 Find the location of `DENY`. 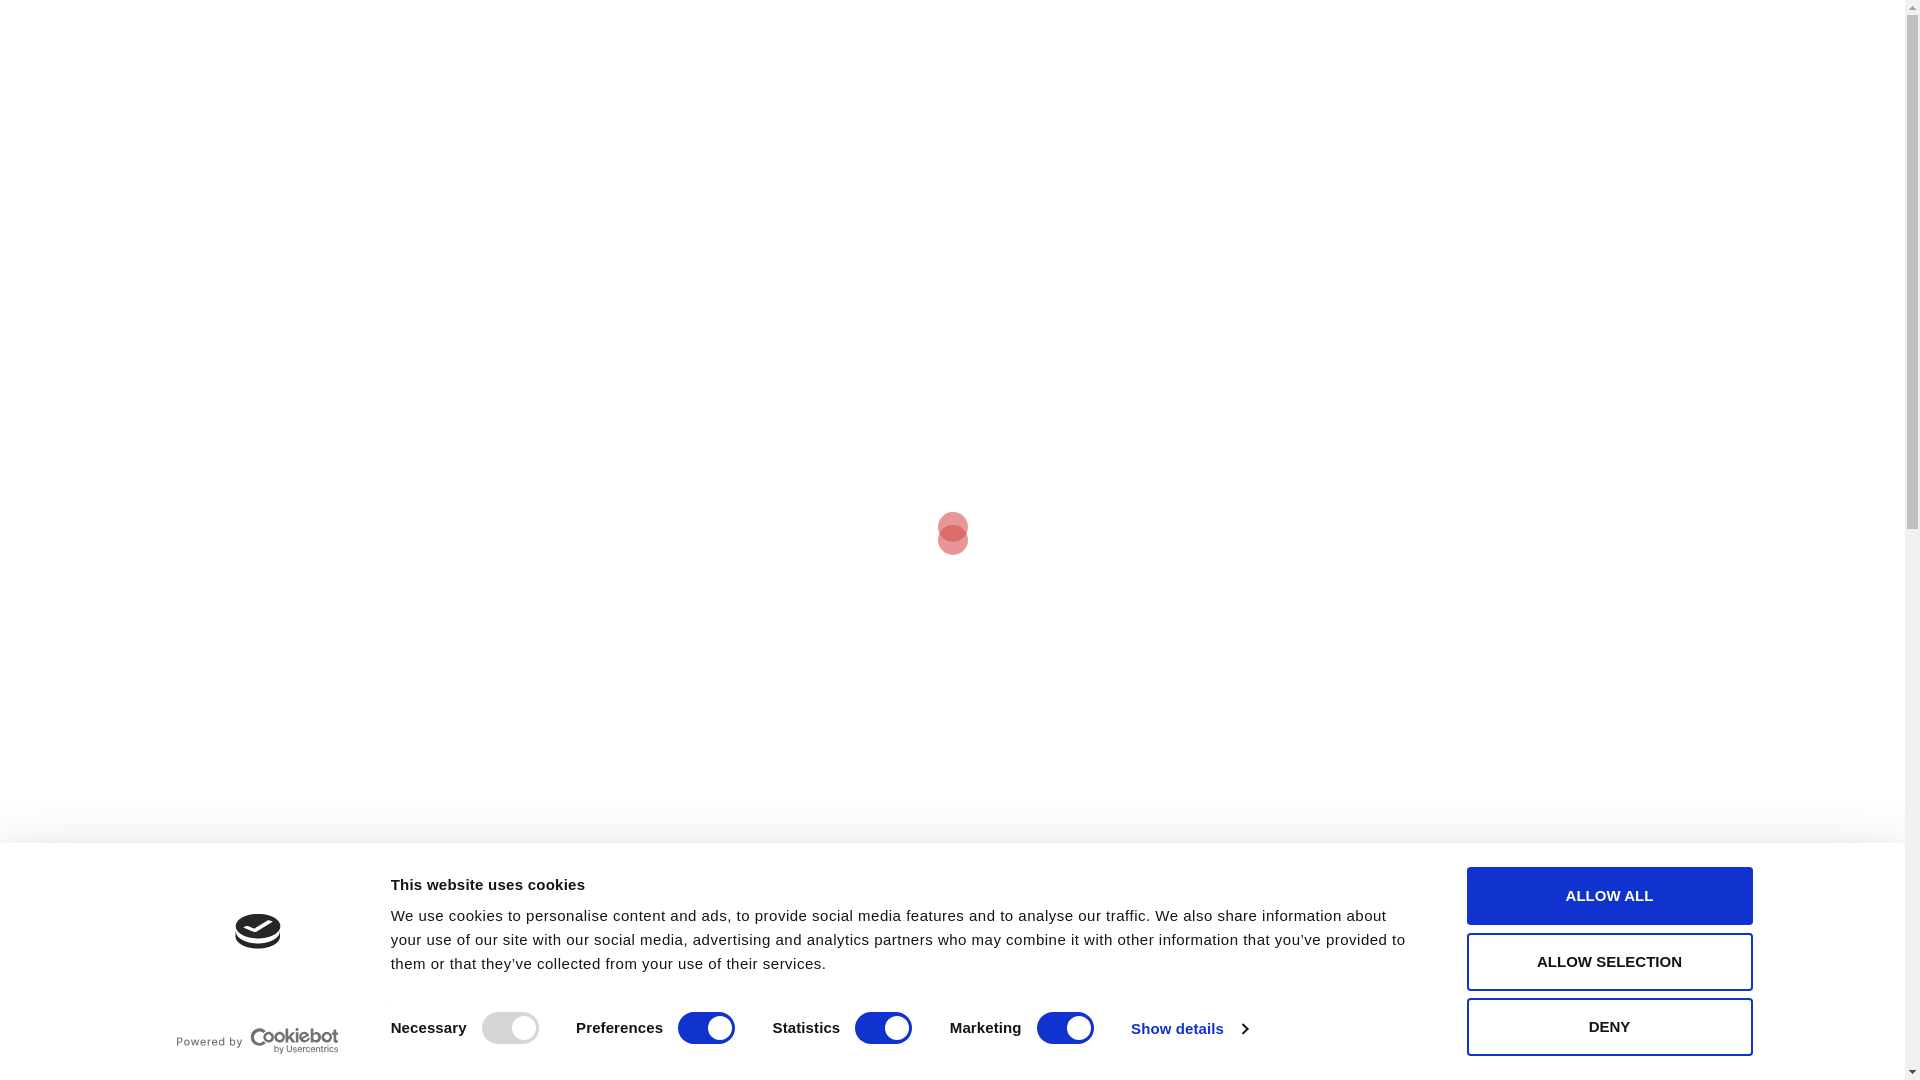

DENY is located at coordinates (1608, 1026).